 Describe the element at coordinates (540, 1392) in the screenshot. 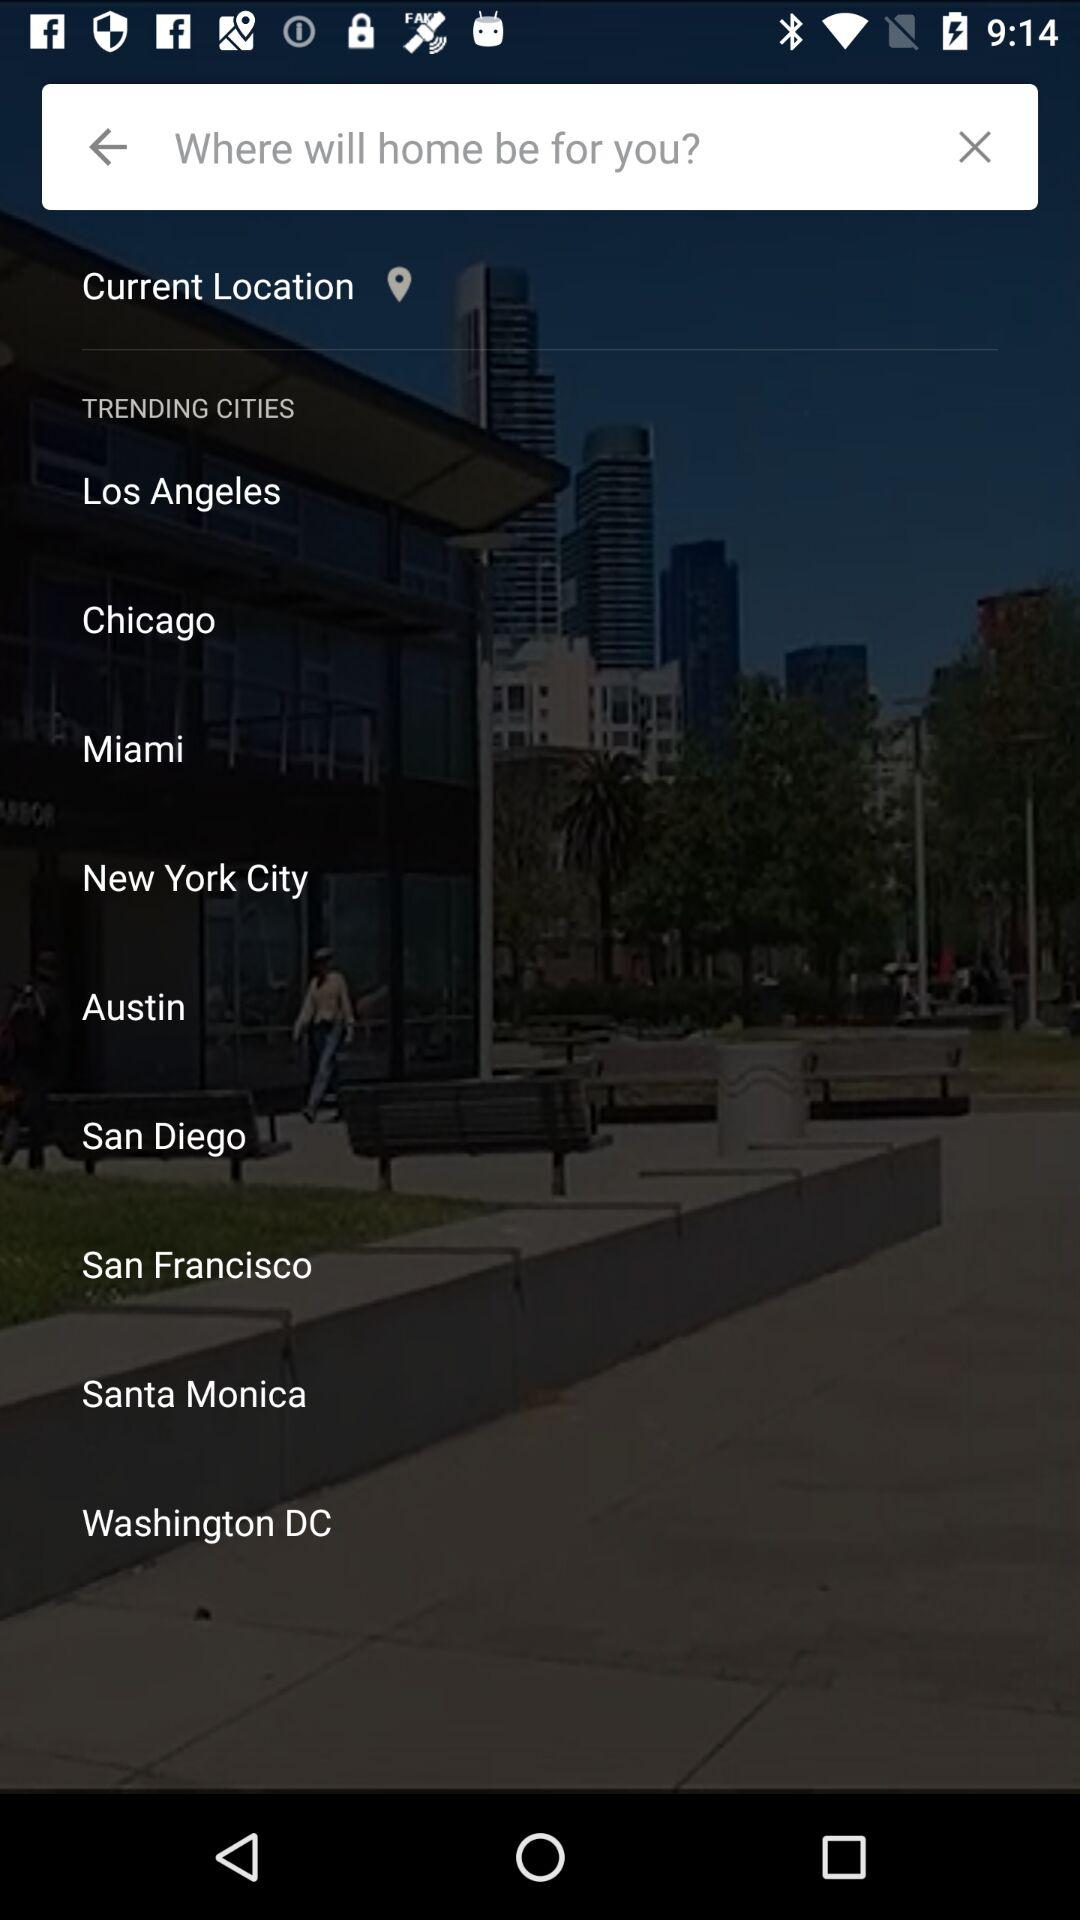

I see `jump until santa monica icon` at that location.